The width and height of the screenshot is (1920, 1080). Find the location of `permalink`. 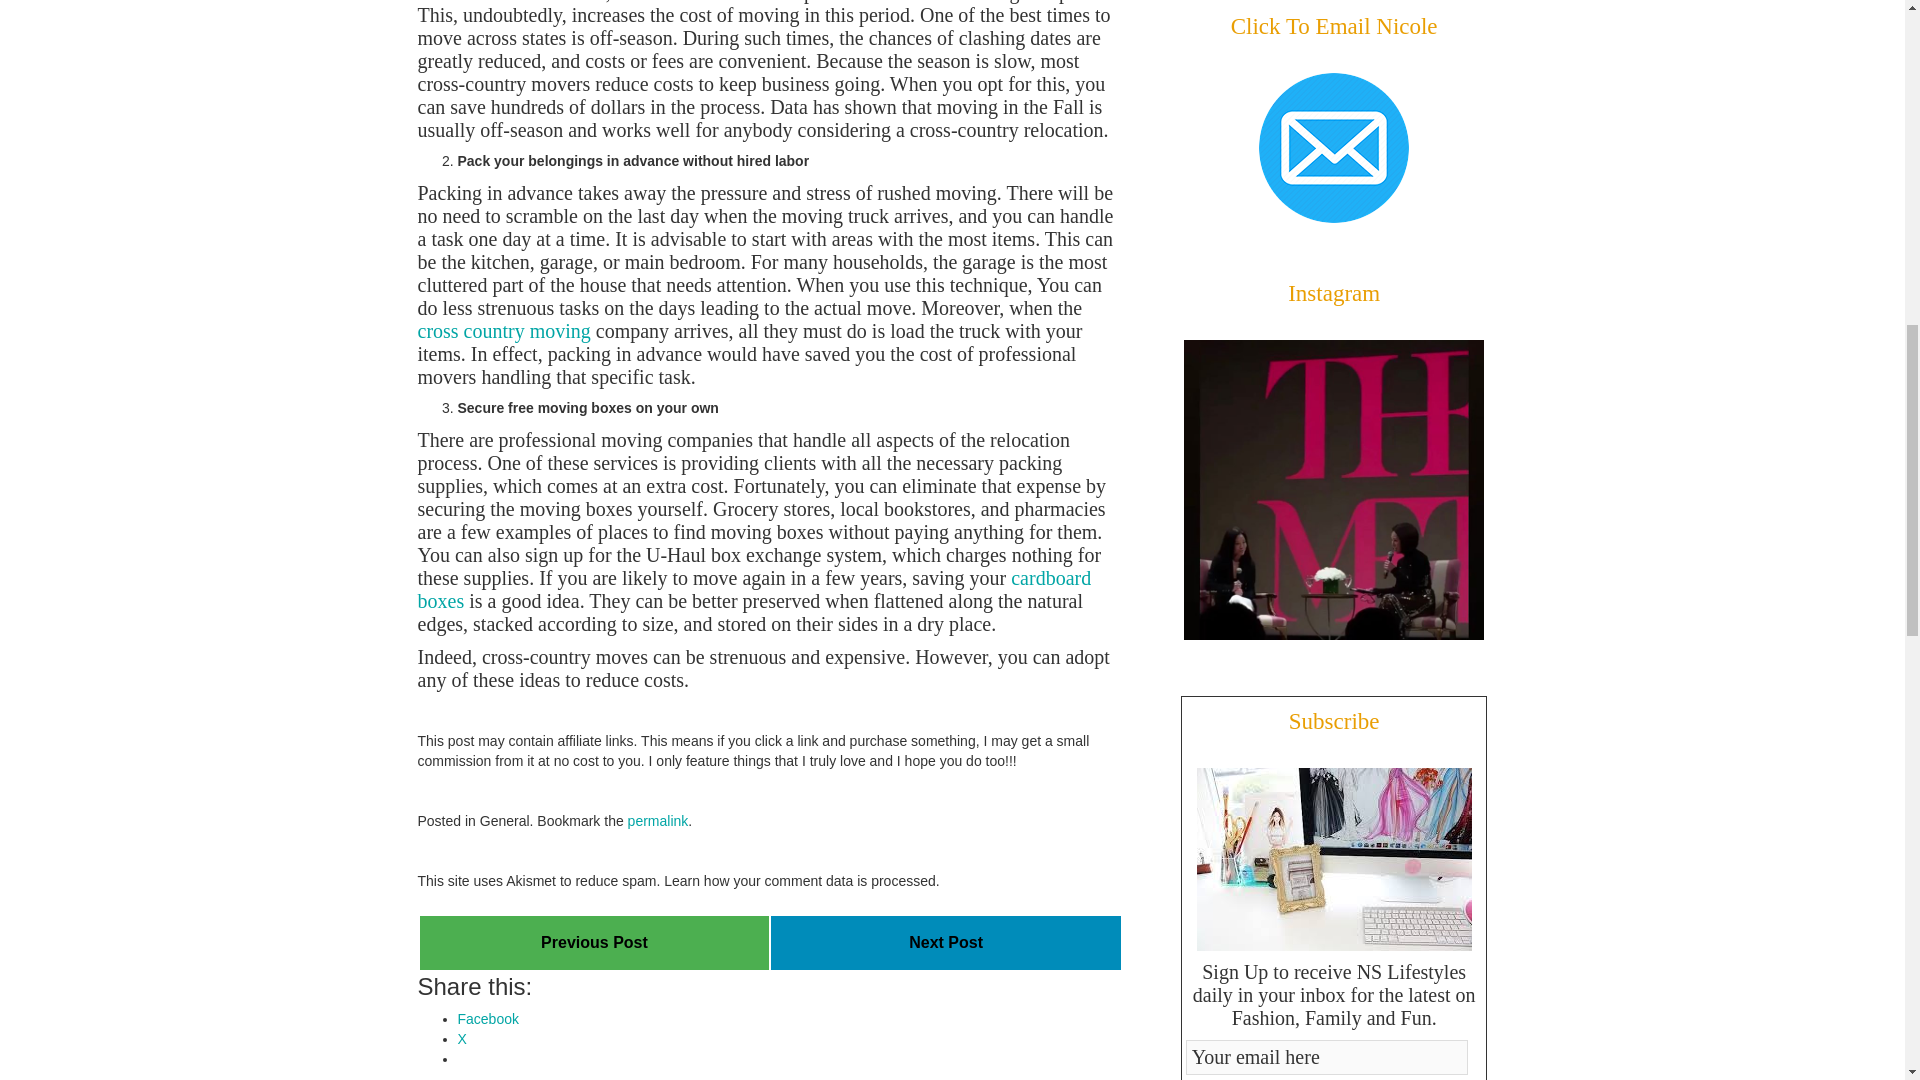

permalink is located at coordinates (658, 821).